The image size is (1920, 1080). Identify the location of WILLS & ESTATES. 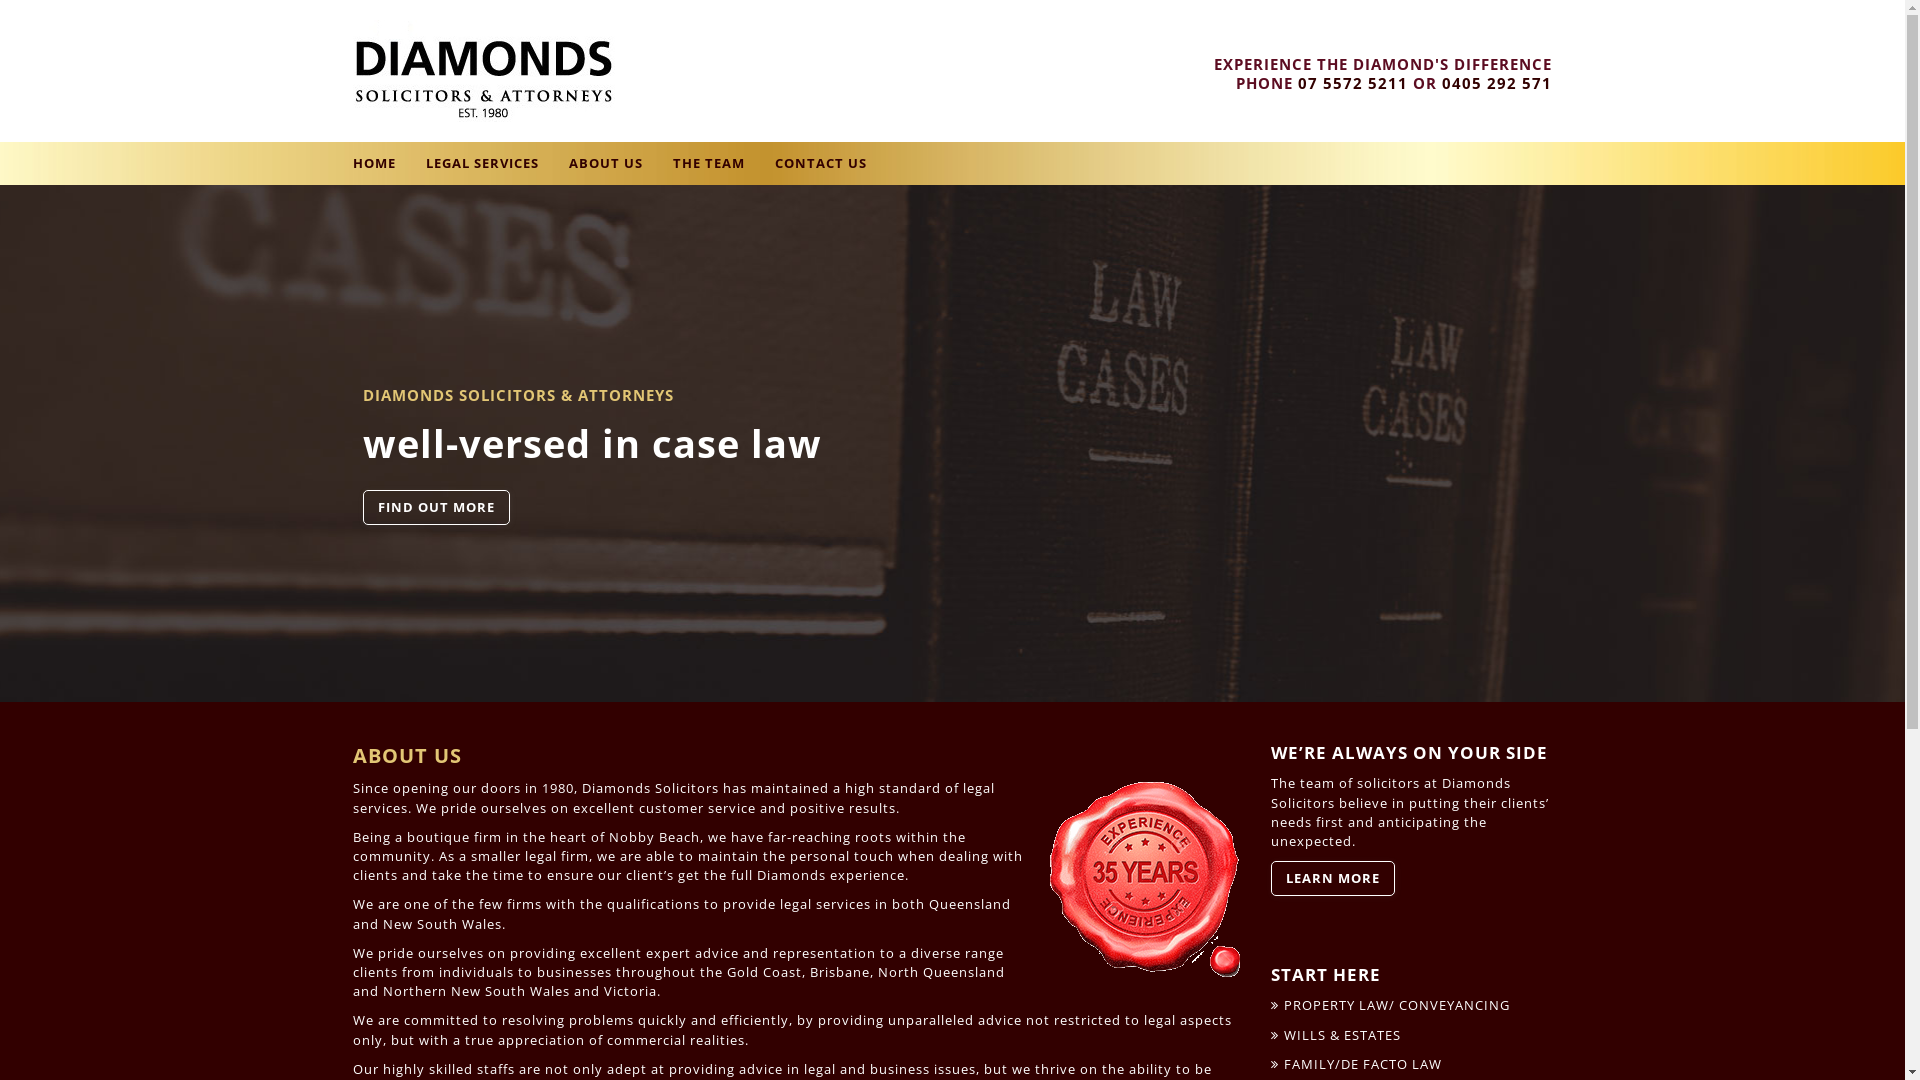
(1336, 1035).